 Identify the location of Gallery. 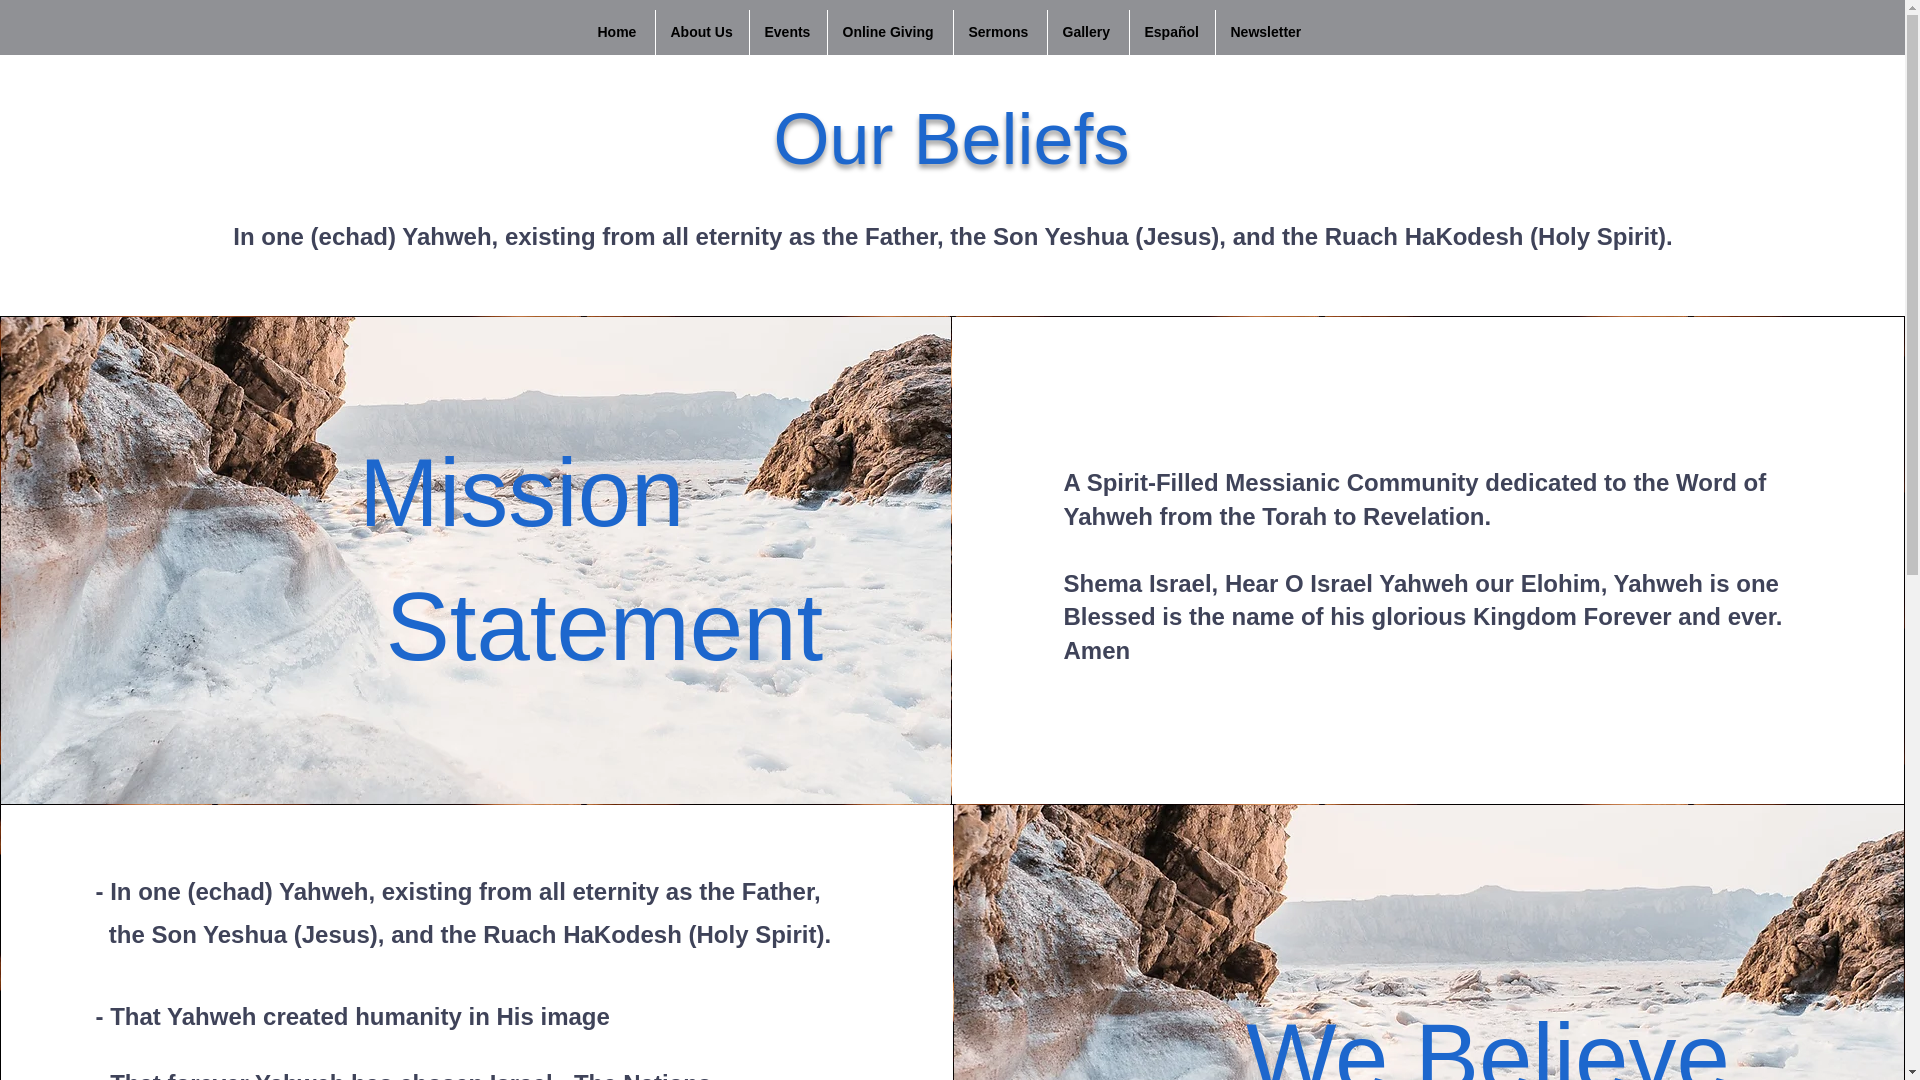
(1088, 32).